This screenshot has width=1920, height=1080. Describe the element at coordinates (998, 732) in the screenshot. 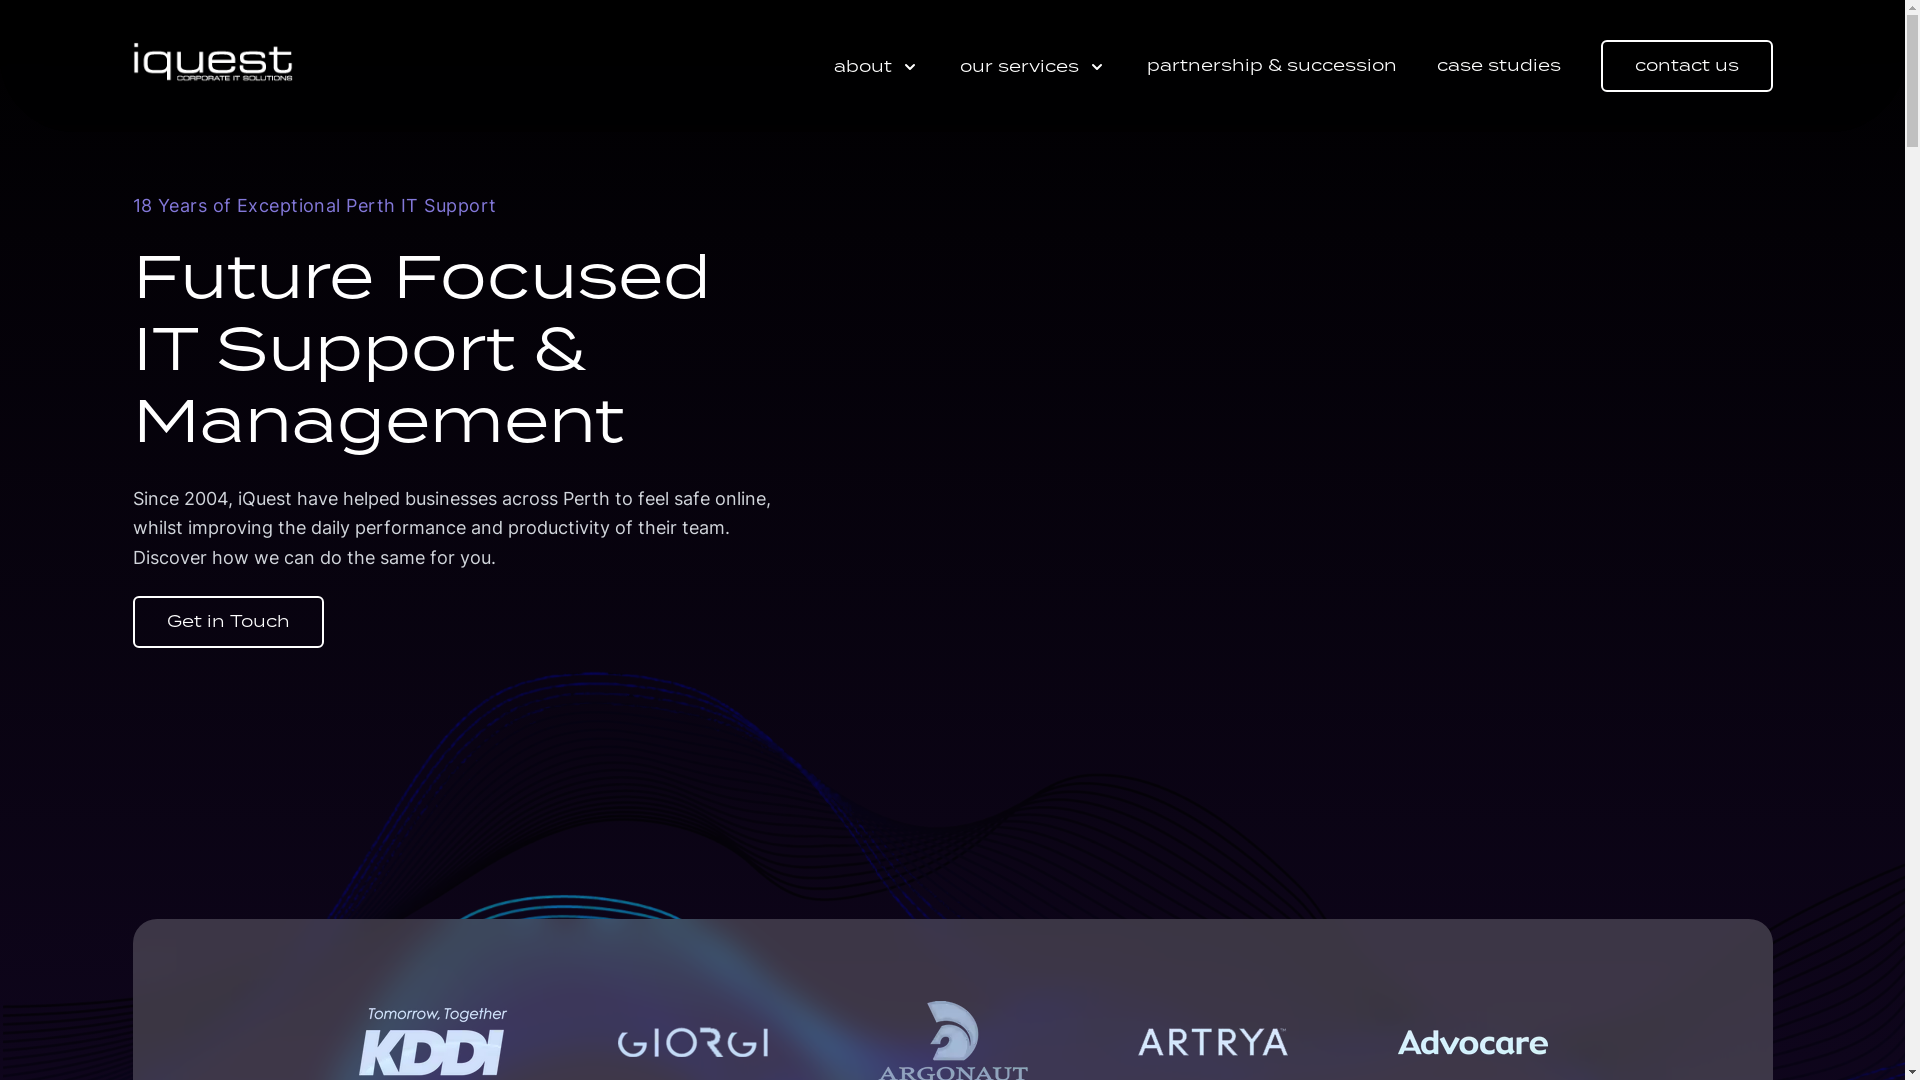

I see `About Us` at that location.